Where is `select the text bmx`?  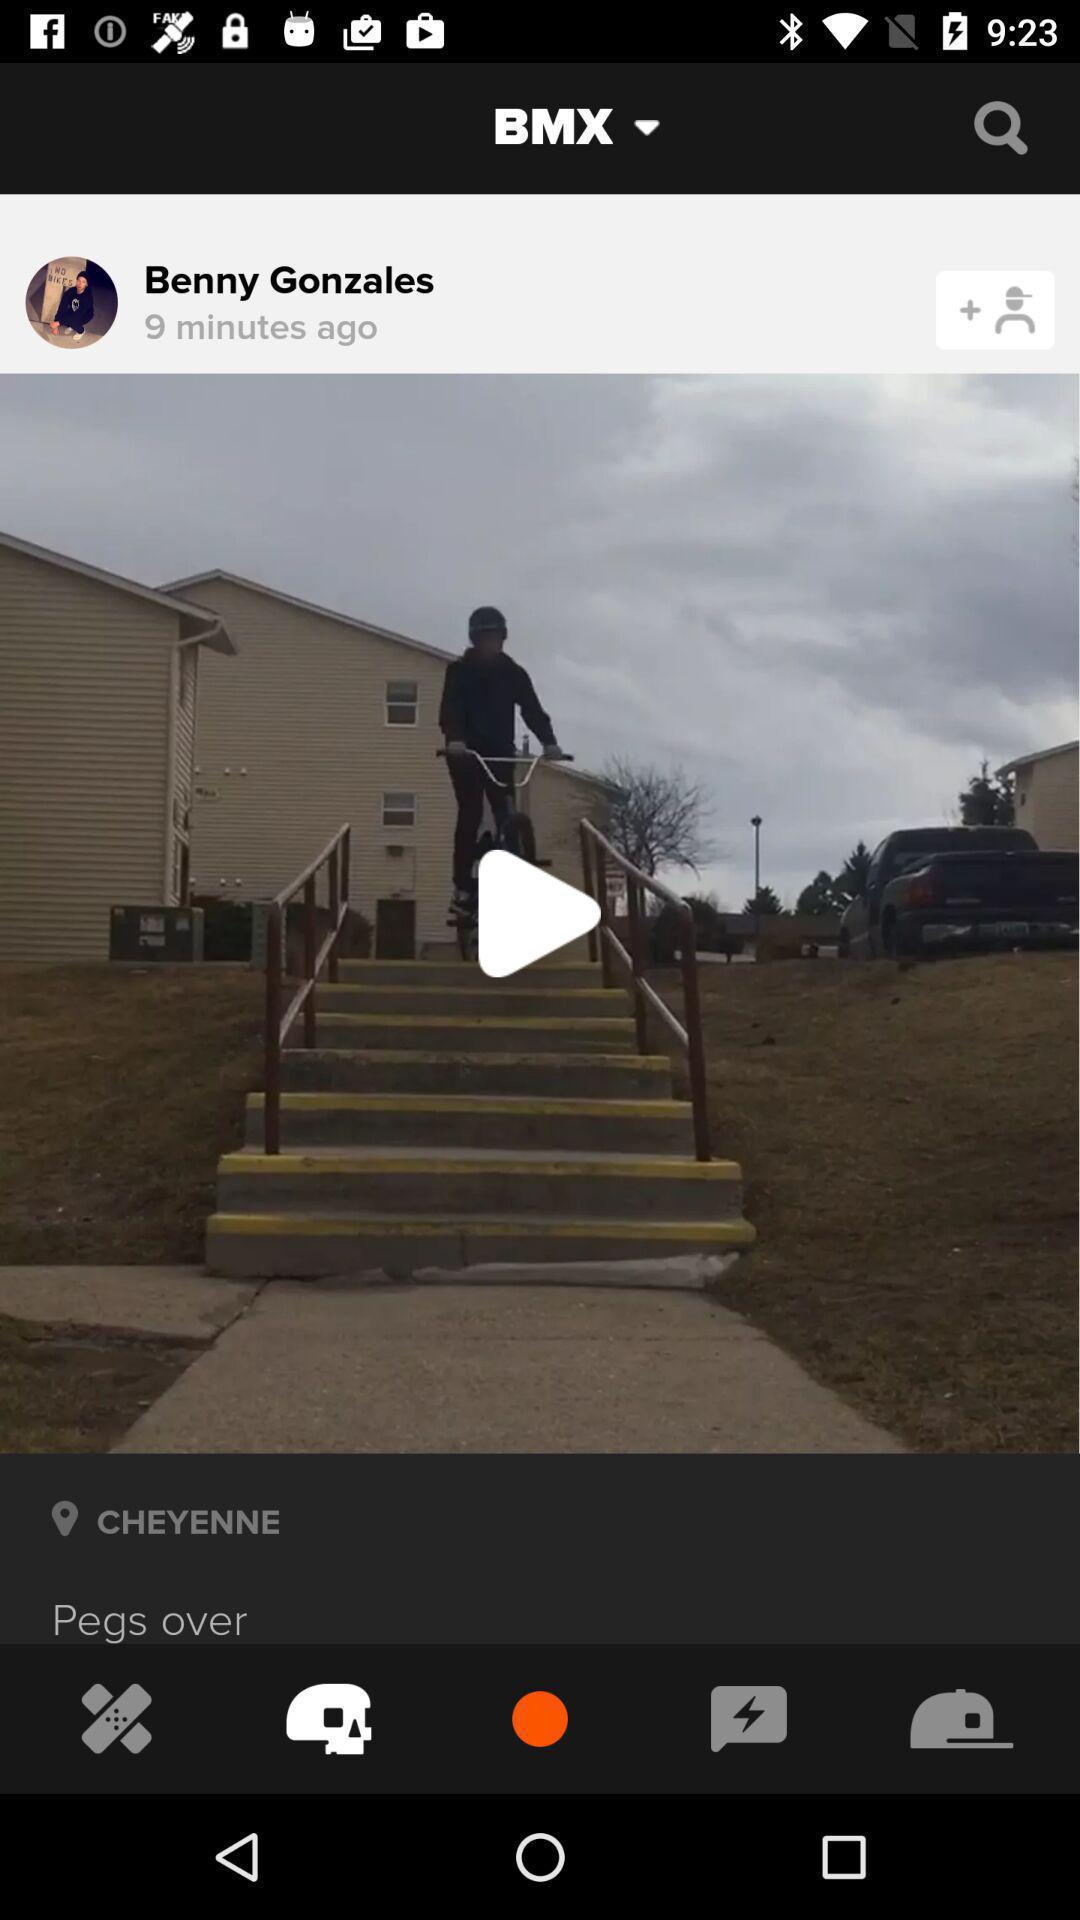
select the text bmx is located at coordinates (526, 128).